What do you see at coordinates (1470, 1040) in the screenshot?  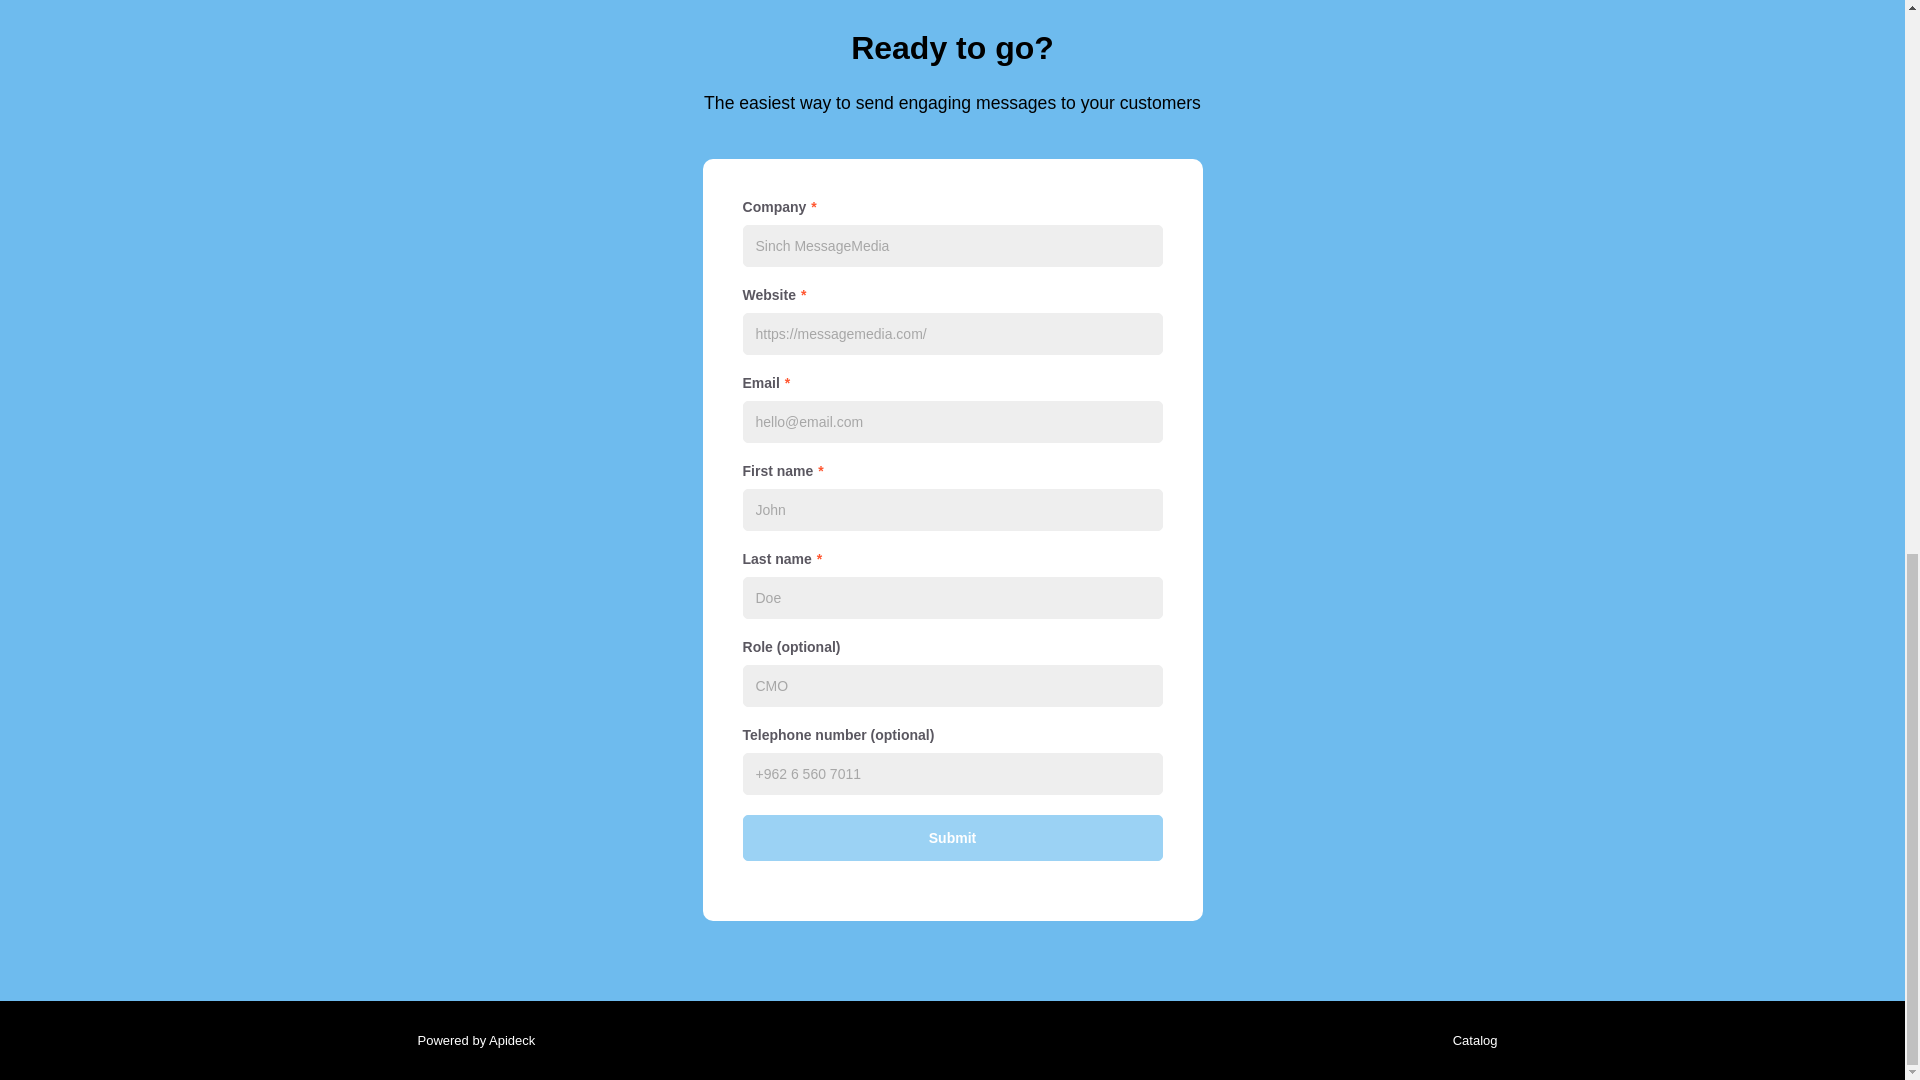 I see `Catalog` at bounding box center [1470, 1040].